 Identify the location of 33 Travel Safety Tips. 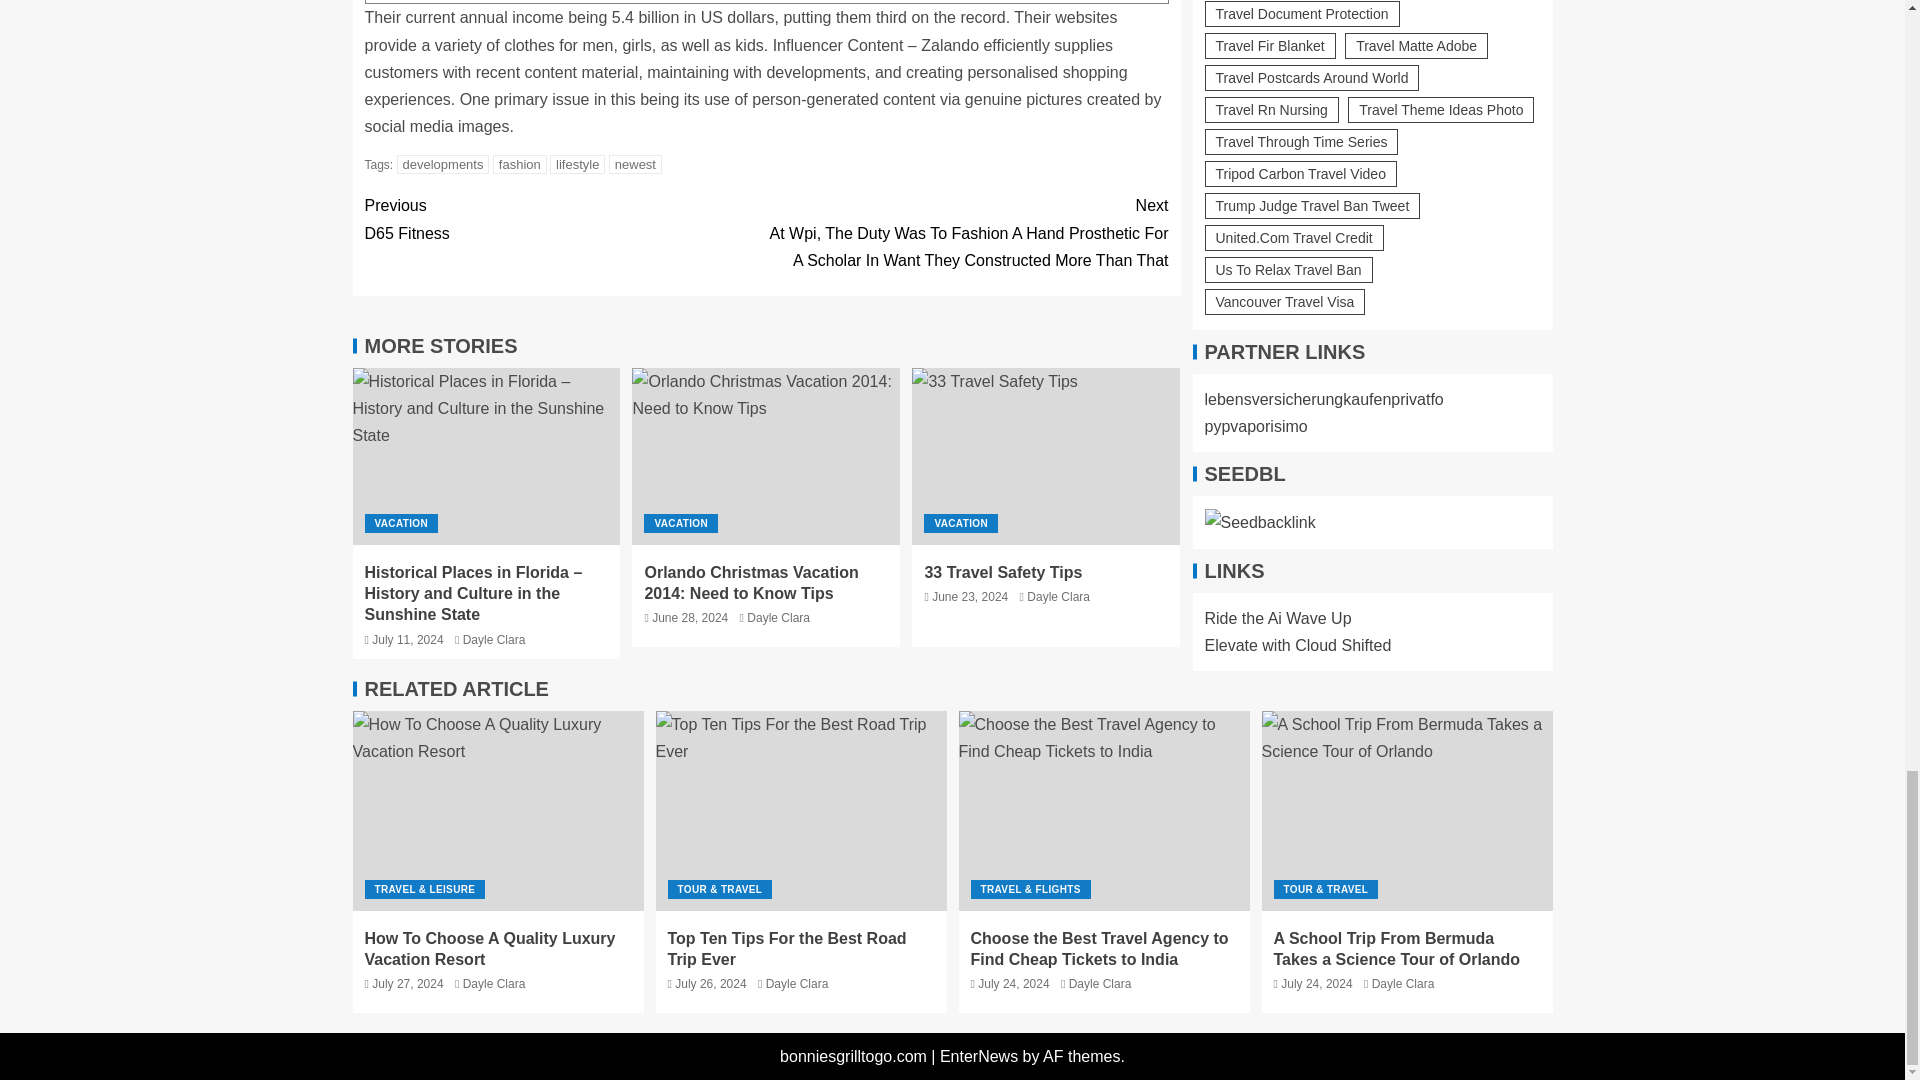
(635, 164).